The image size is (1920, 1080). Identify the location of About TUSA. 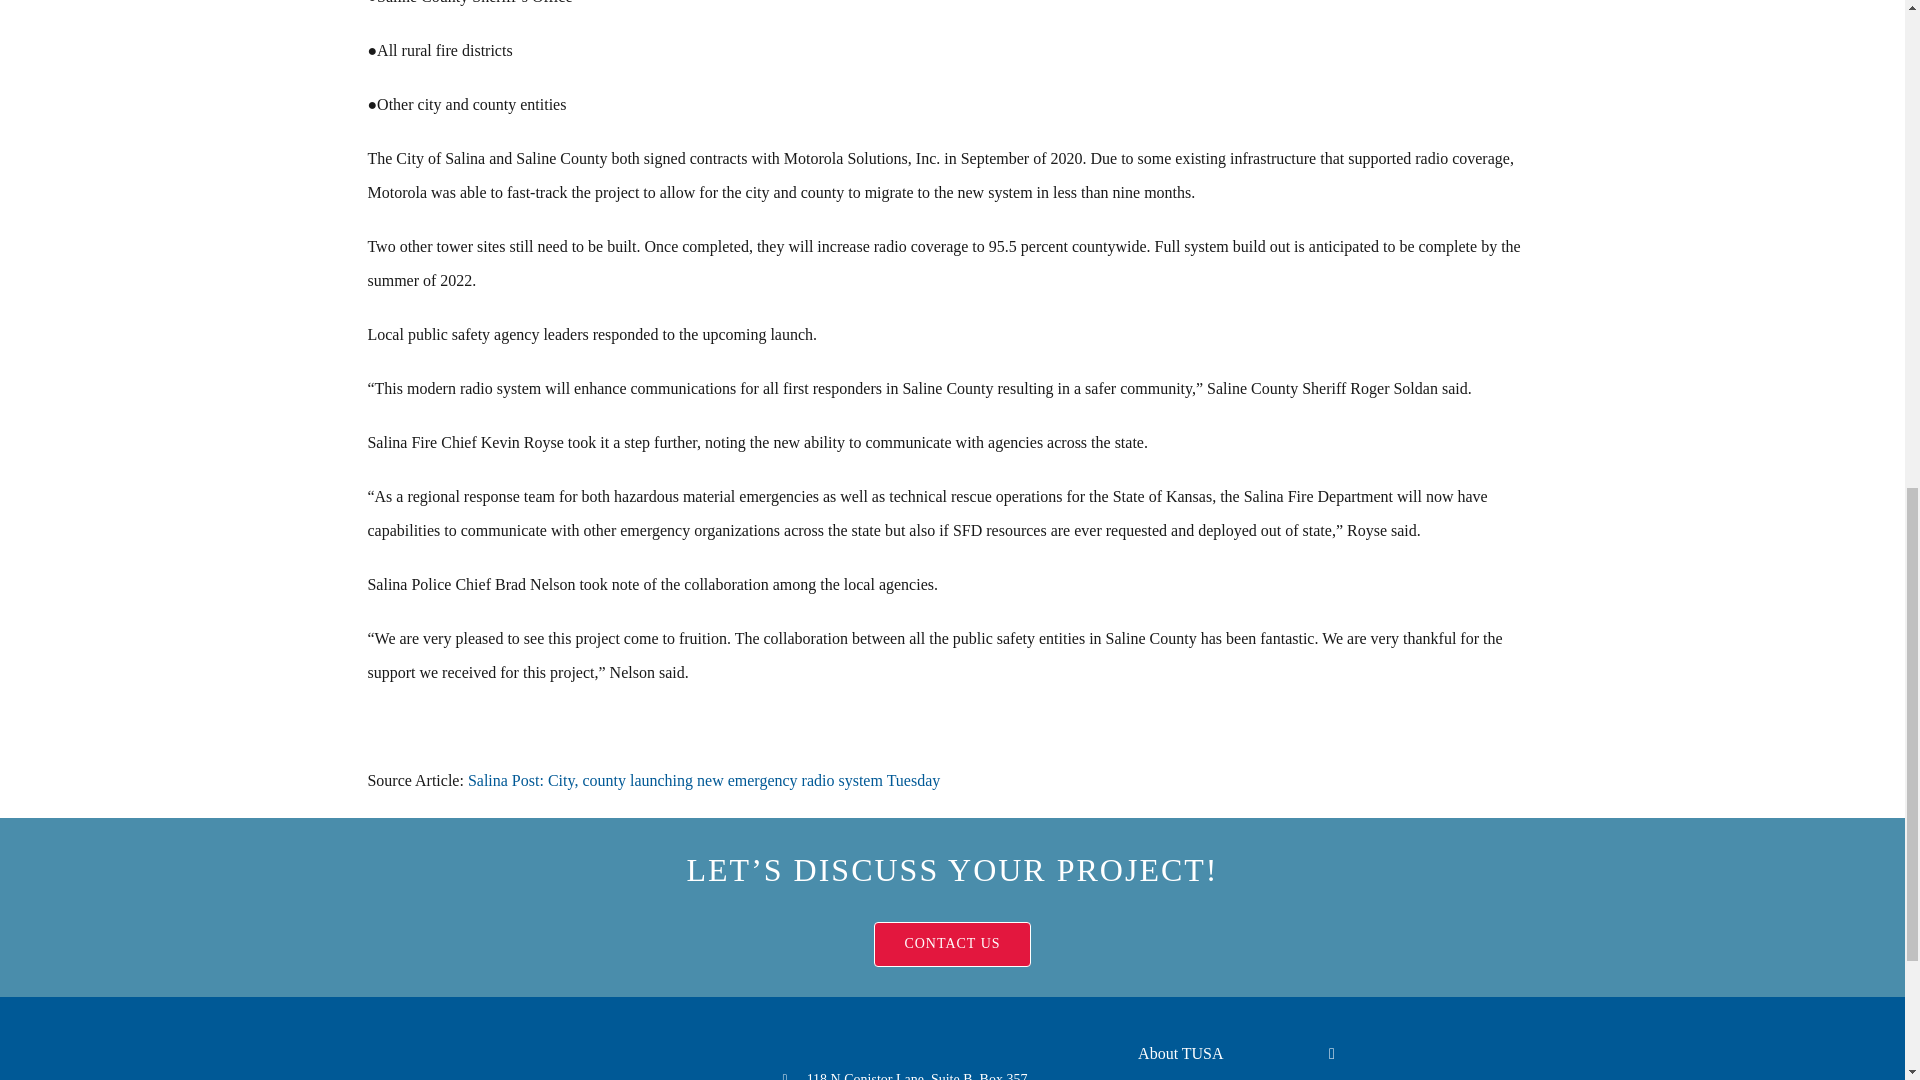
(1229, 1054).